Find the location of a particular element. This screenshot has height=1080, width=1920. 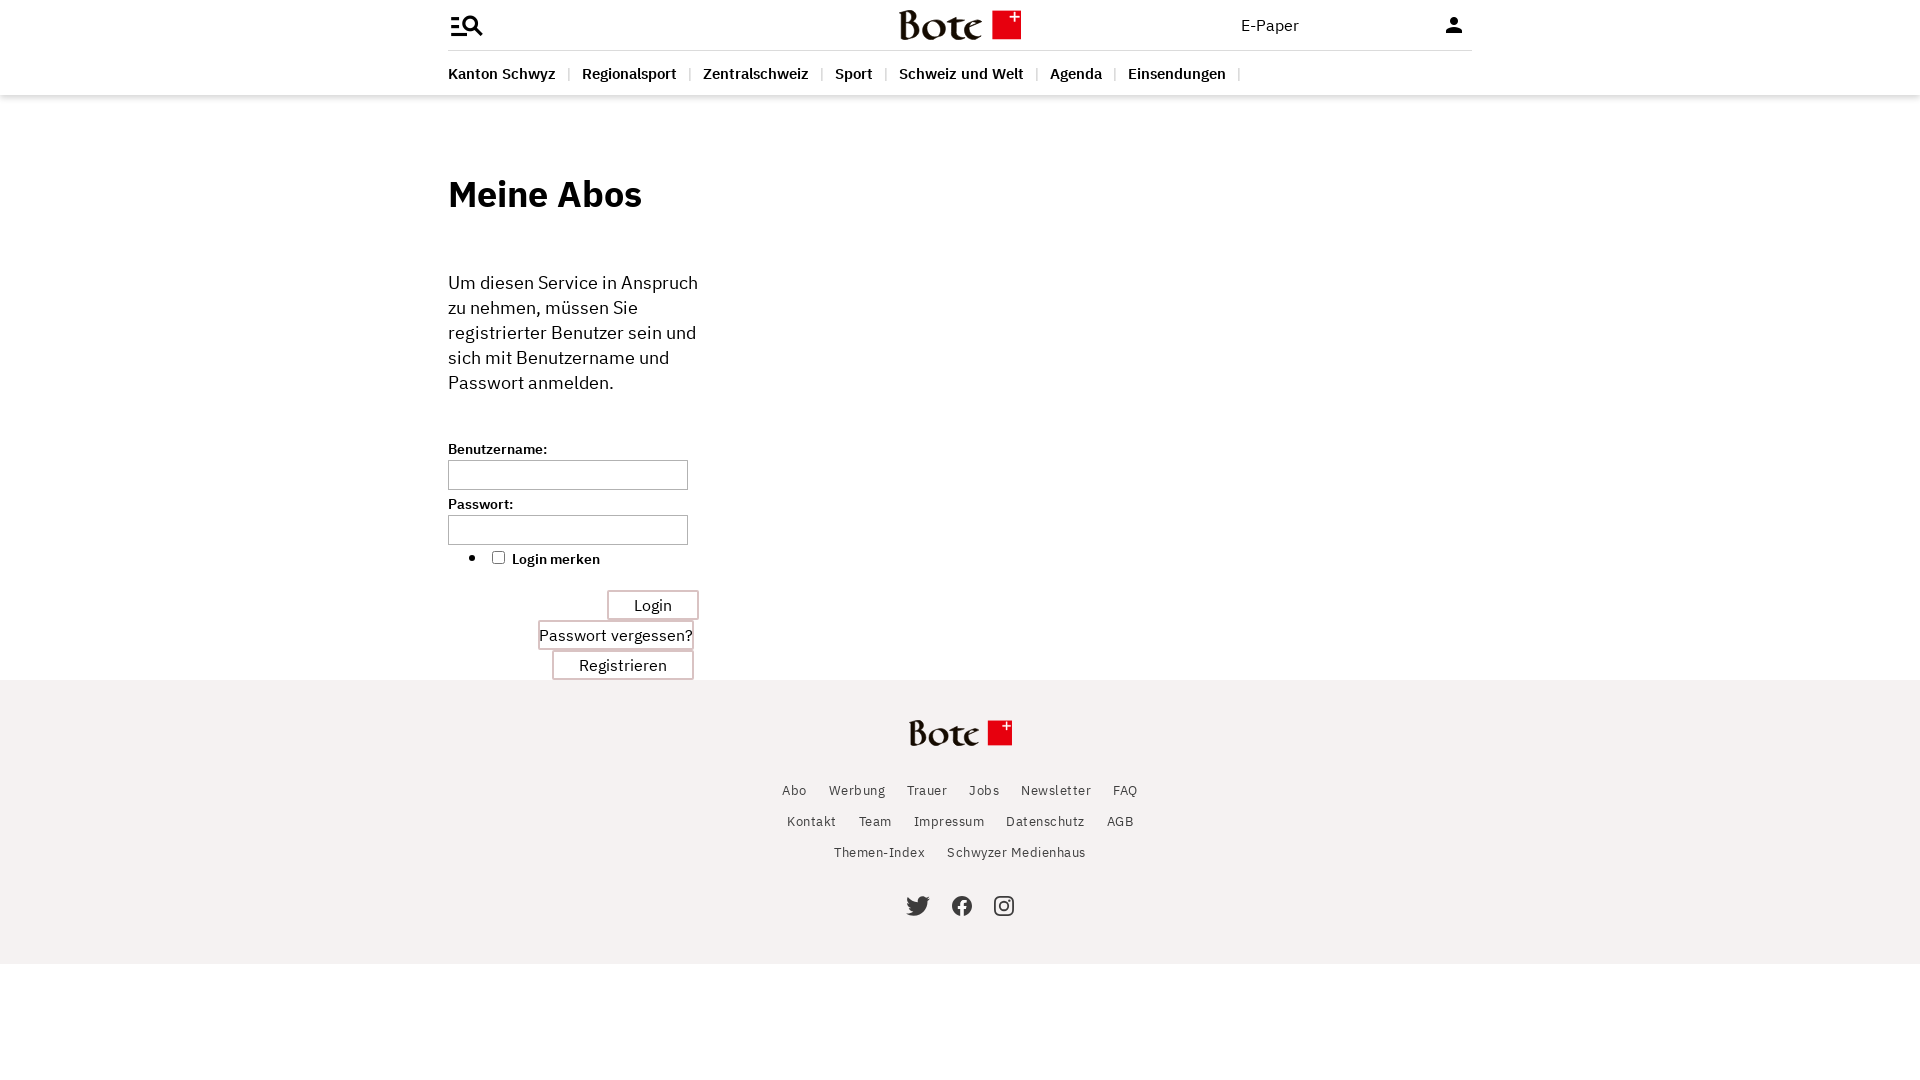

Bote der Urschweiz AG is located at coordinates (960, 25).